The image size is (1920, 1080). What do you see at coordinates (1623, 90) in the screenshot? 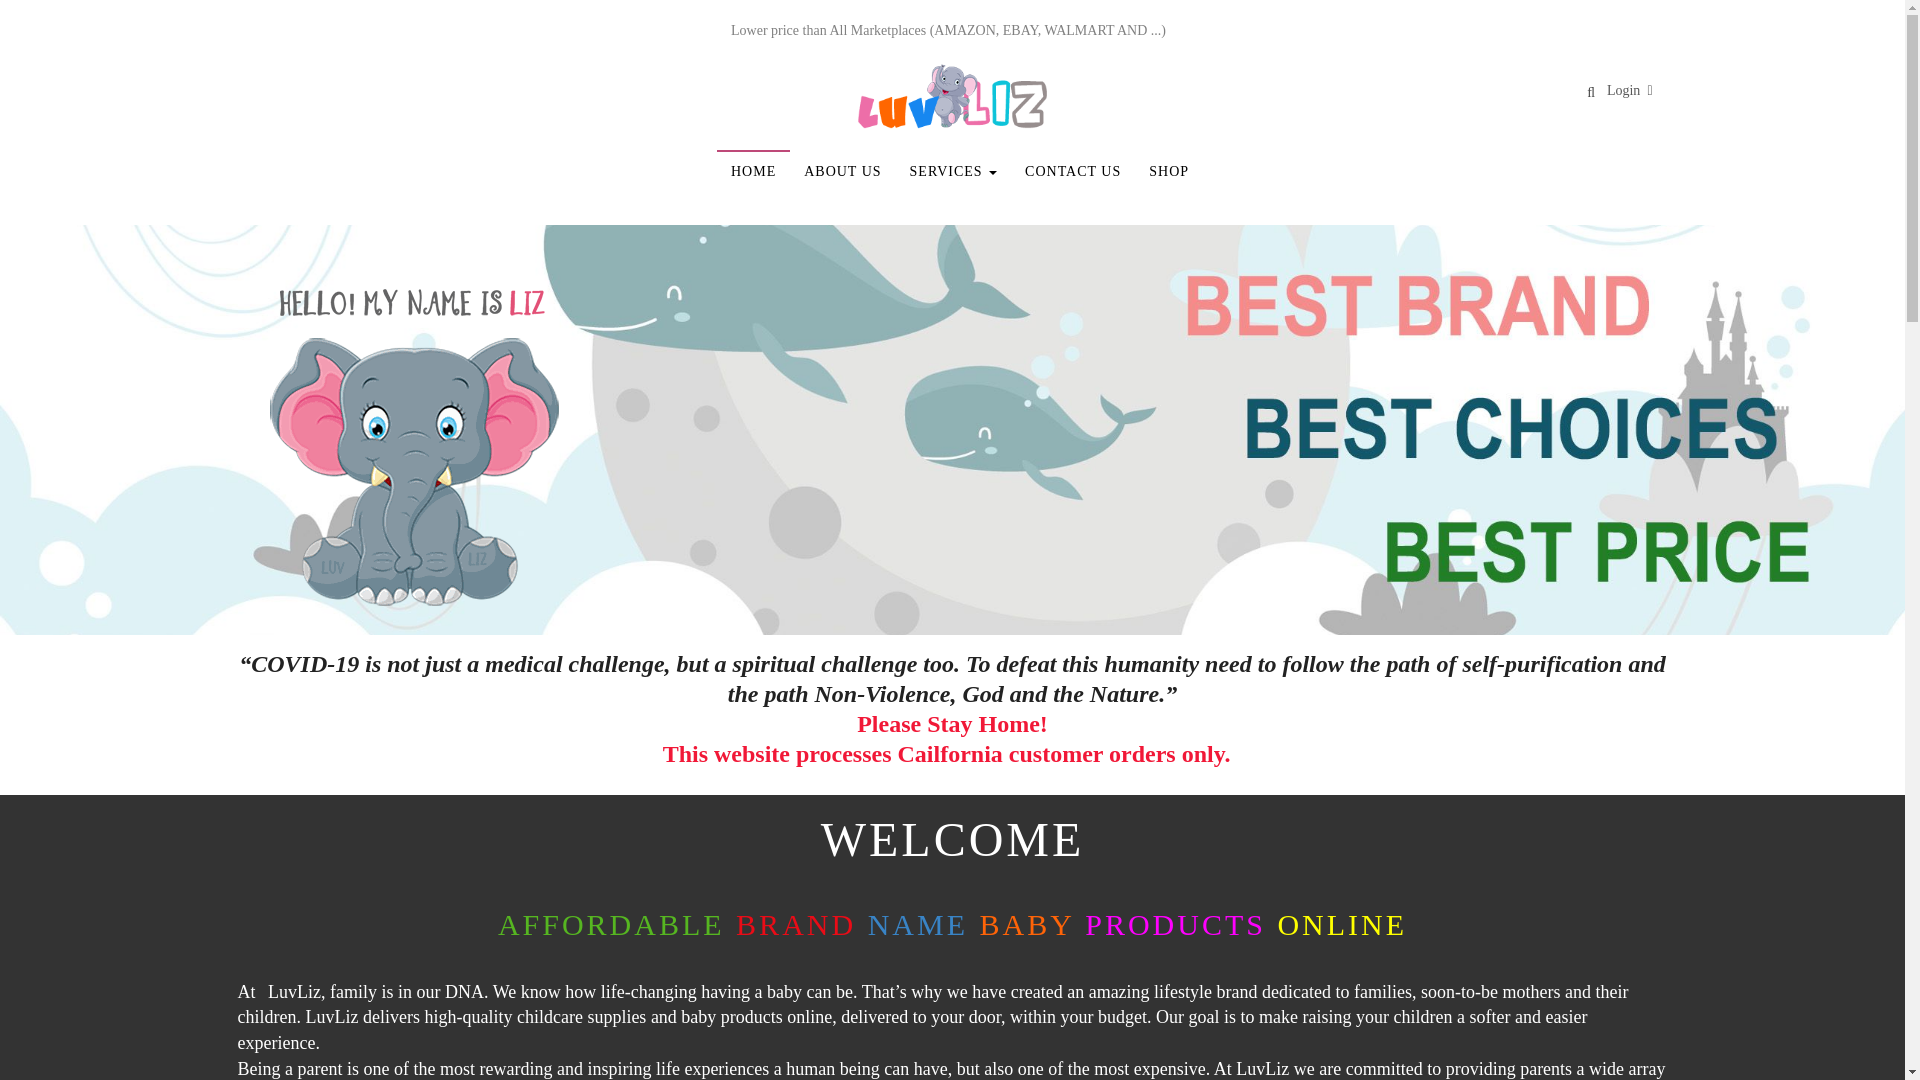
I see `Login` at bounding box center [1623, 90].